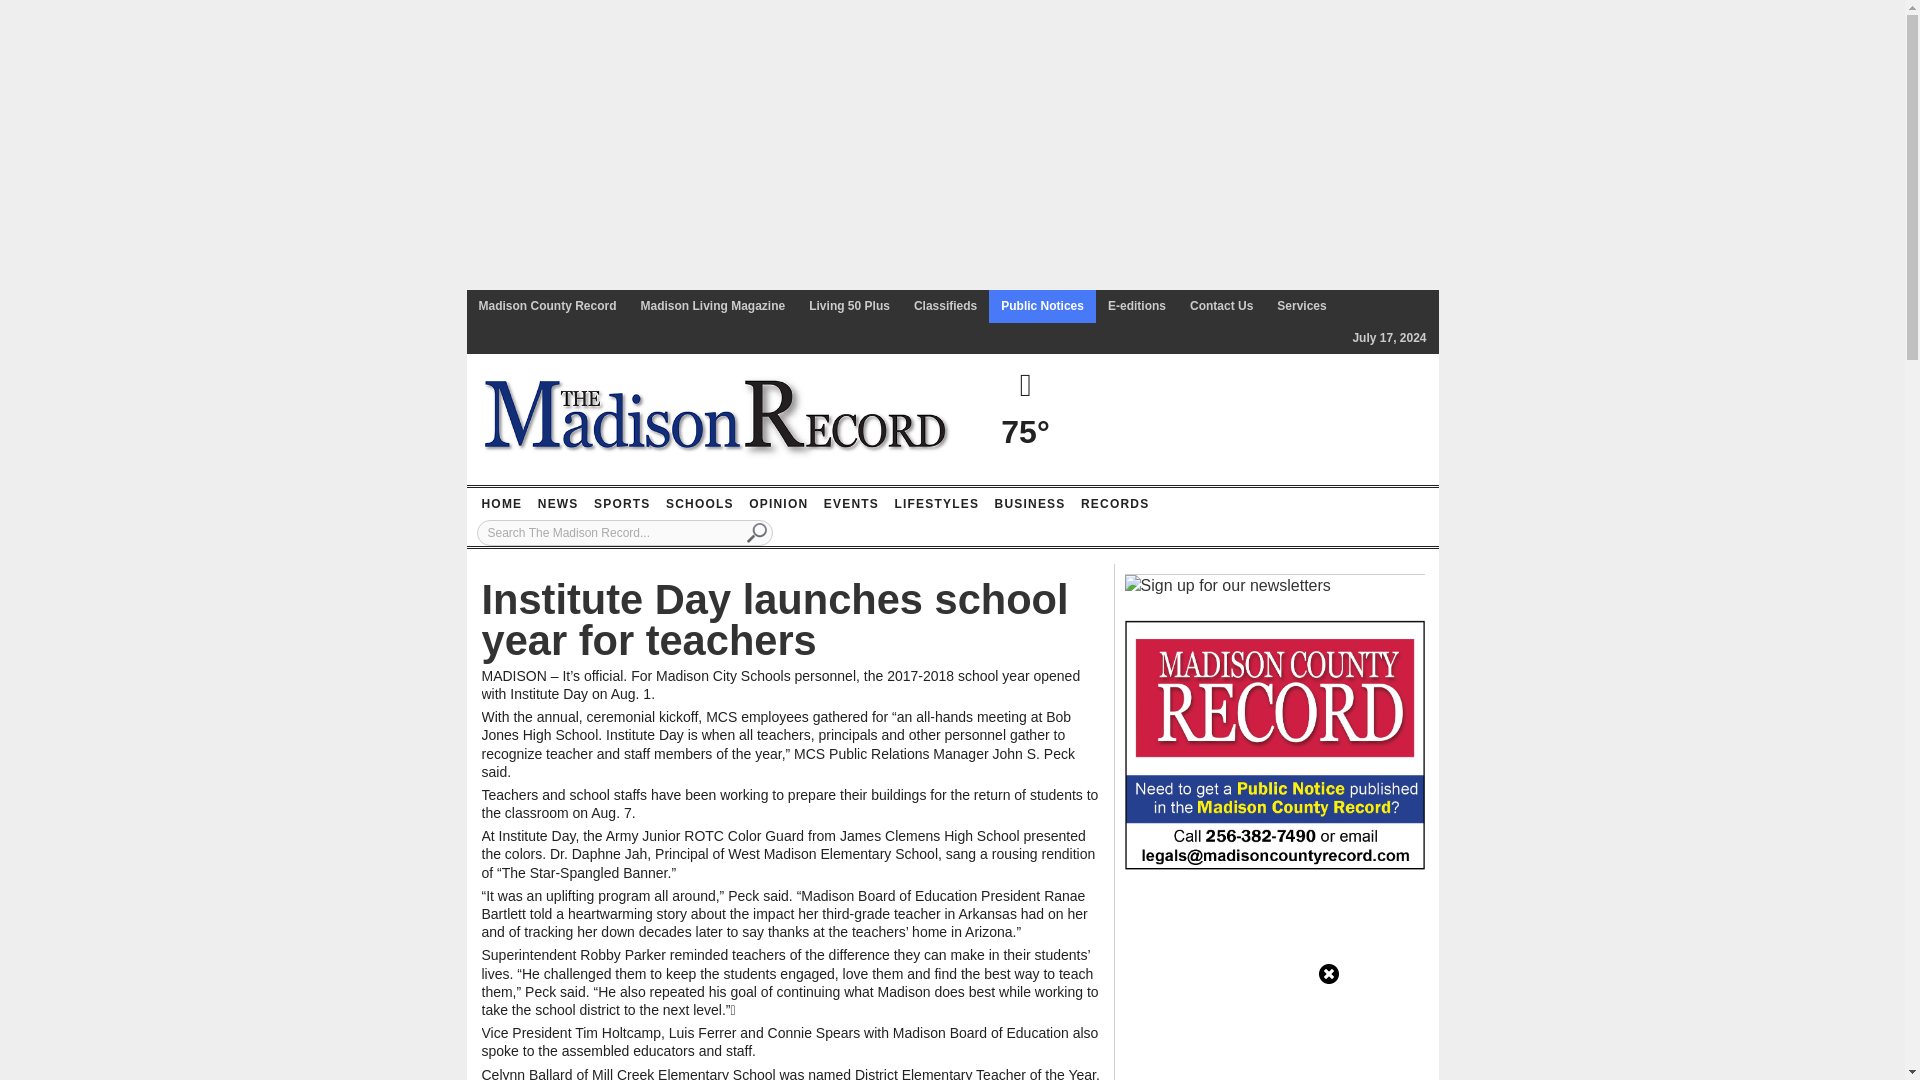 The image size is (1920, 1080). I want to click on Classifieds, so click(945, 306).